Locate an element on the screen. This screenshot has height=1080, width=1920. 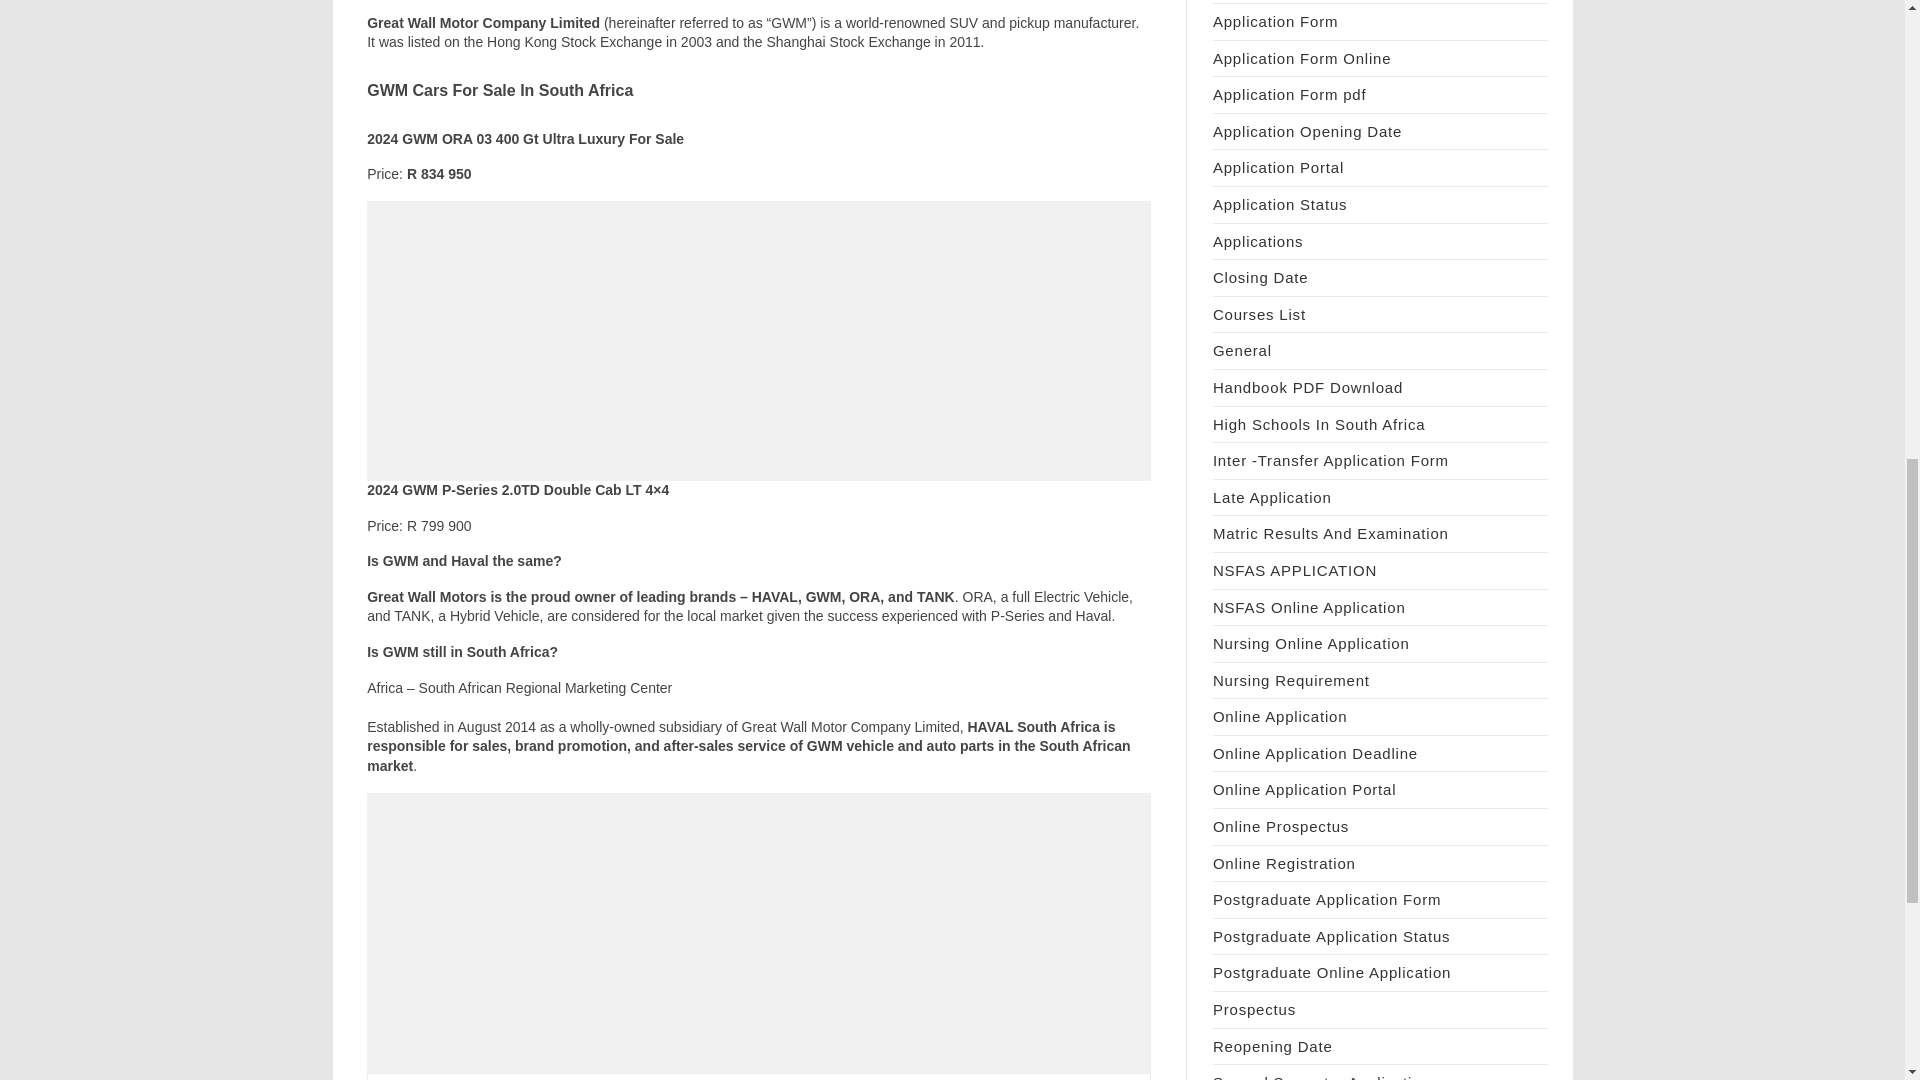
High Schools In South Africa is located at coordinates (1320, 424).